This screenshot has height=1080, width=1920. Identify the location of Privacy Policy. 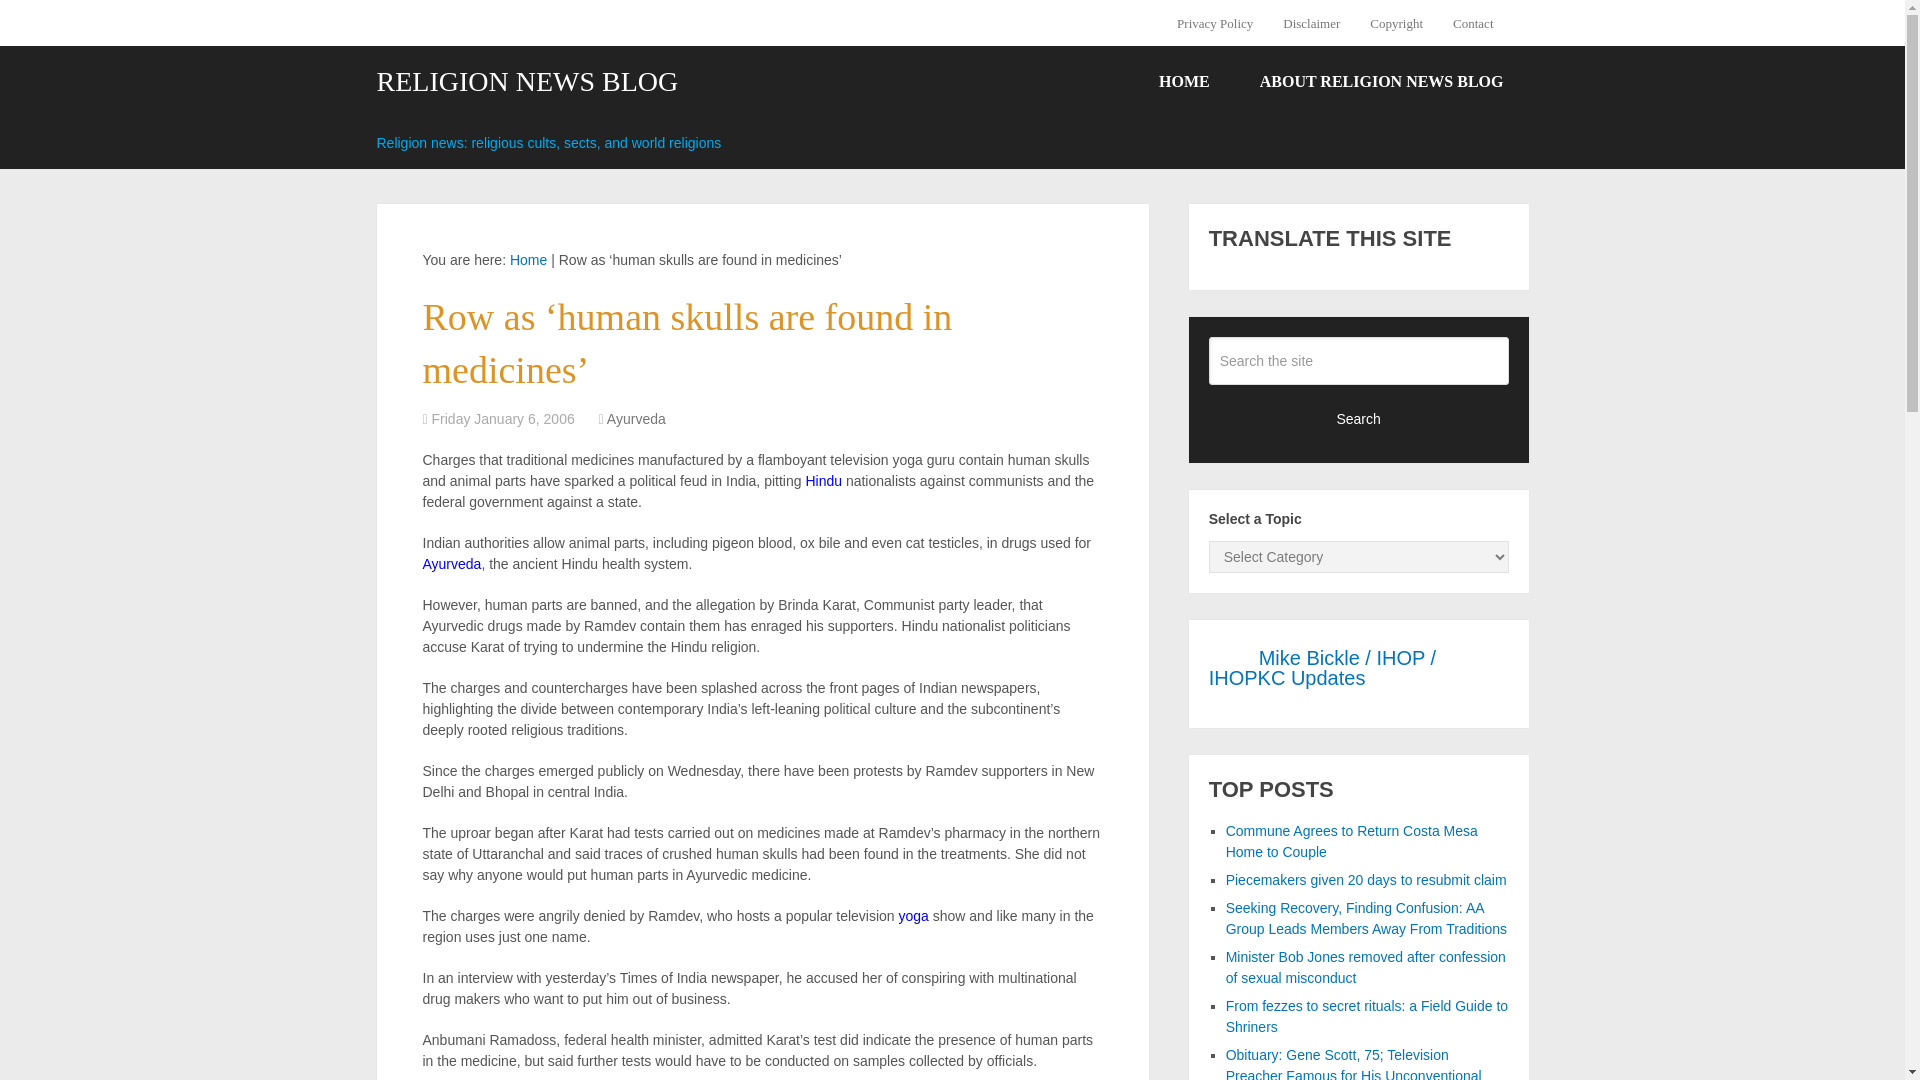
(1222, 23).